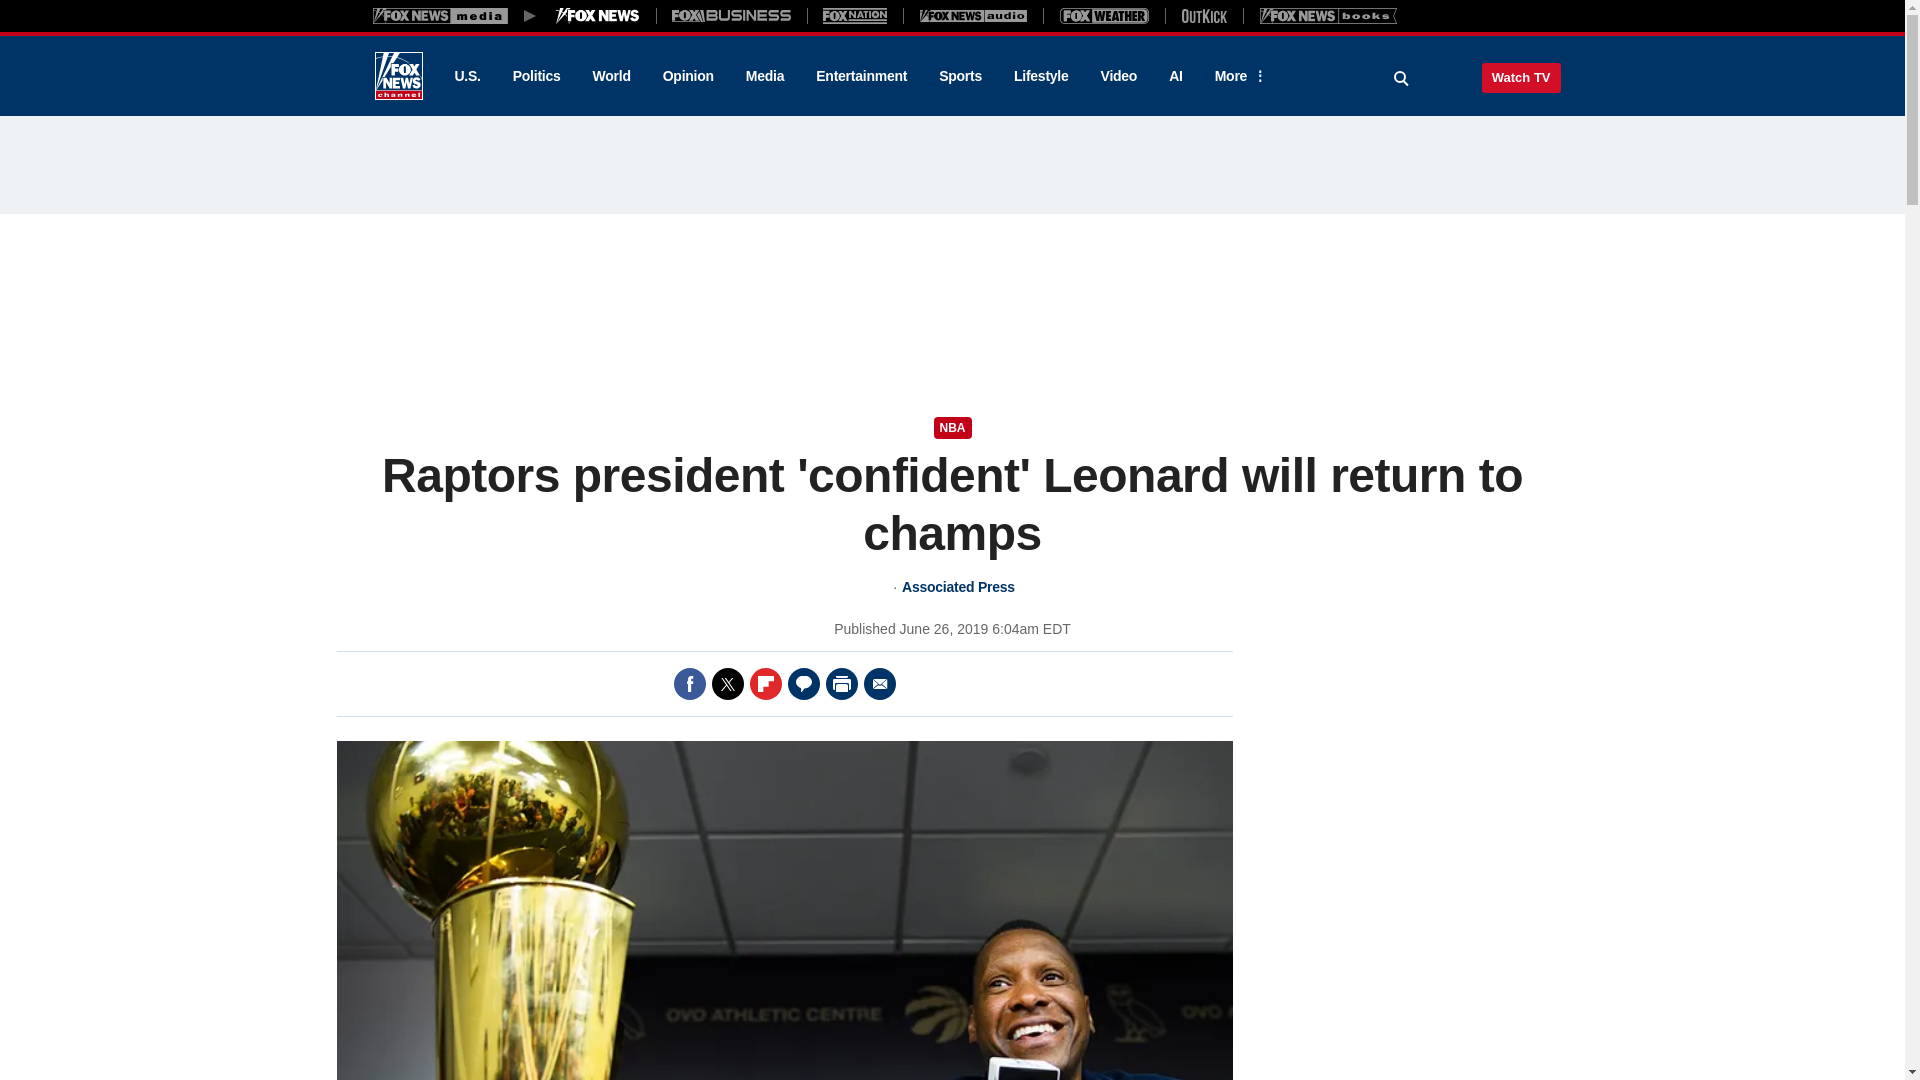  I want to click on U.S., so click(466, 76).